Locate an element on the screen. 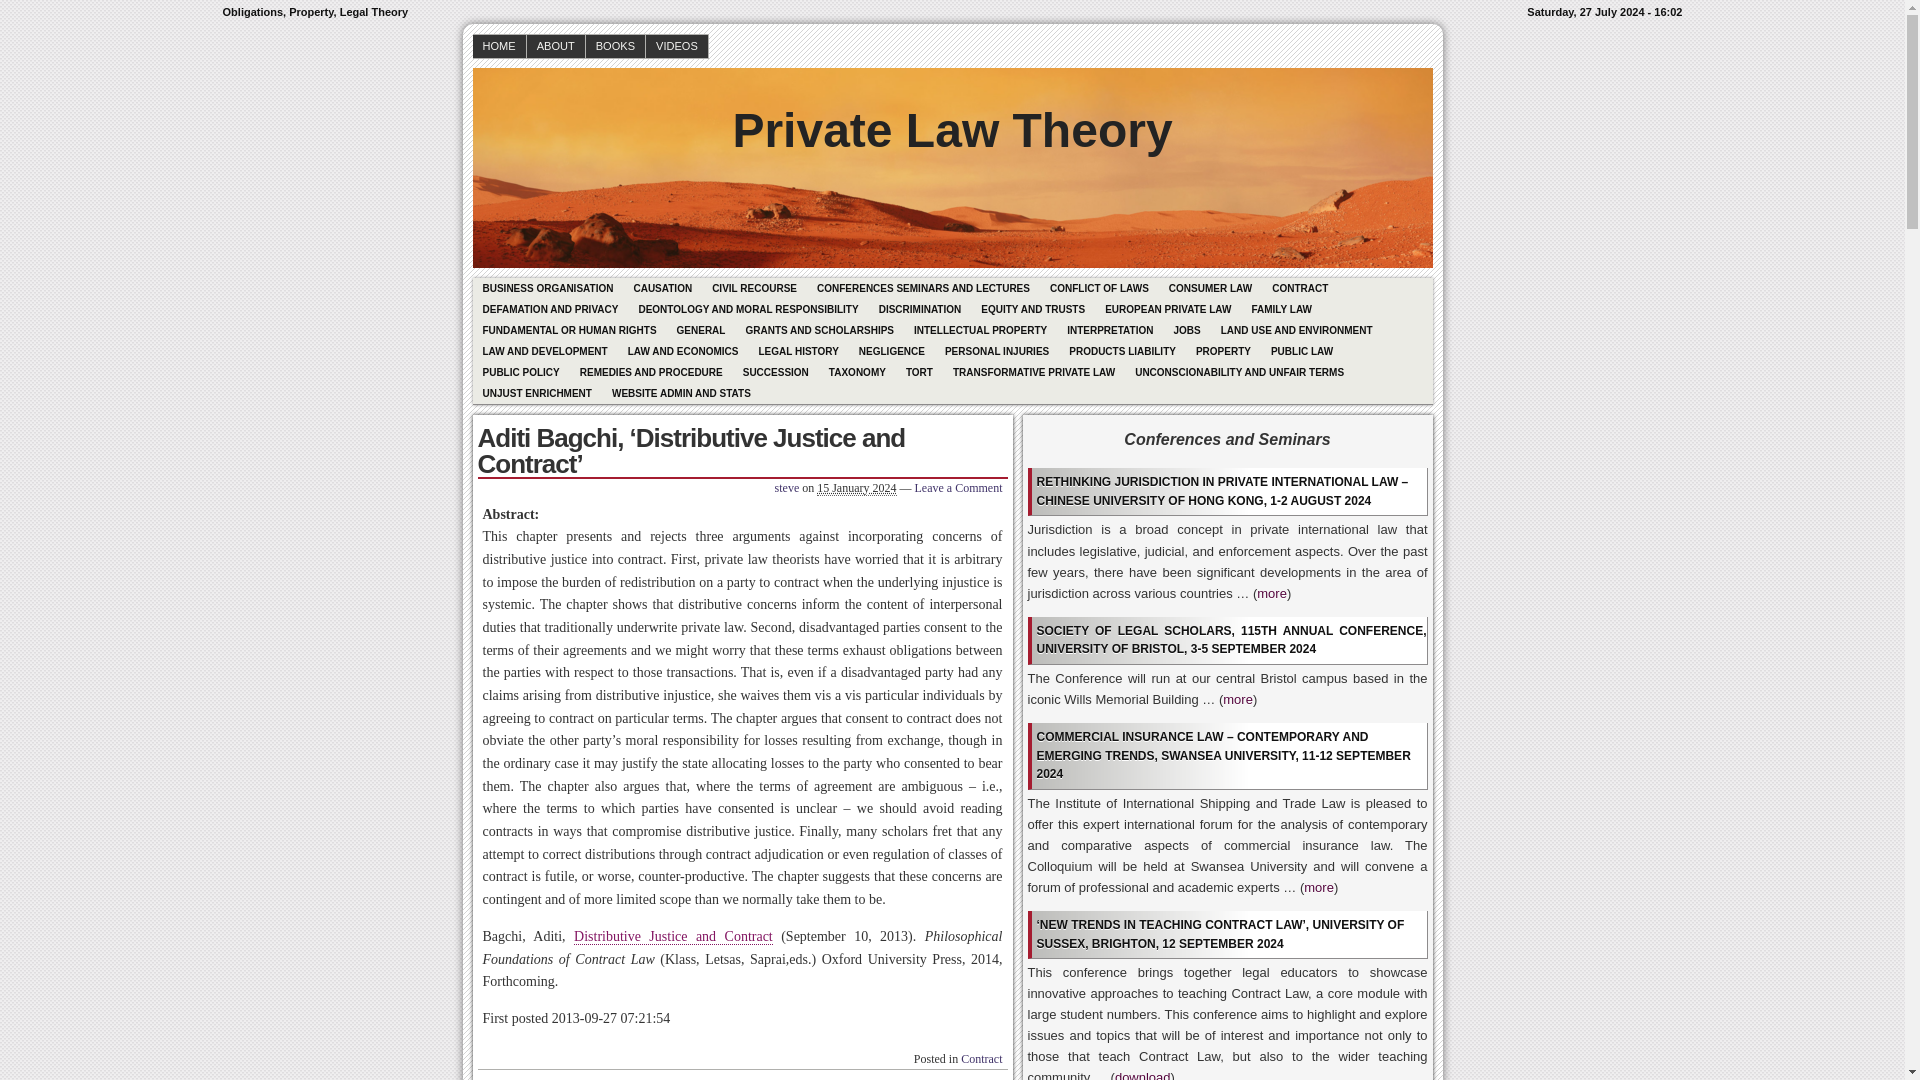  FAMILY LAW is located at coordinates (1281, 309).